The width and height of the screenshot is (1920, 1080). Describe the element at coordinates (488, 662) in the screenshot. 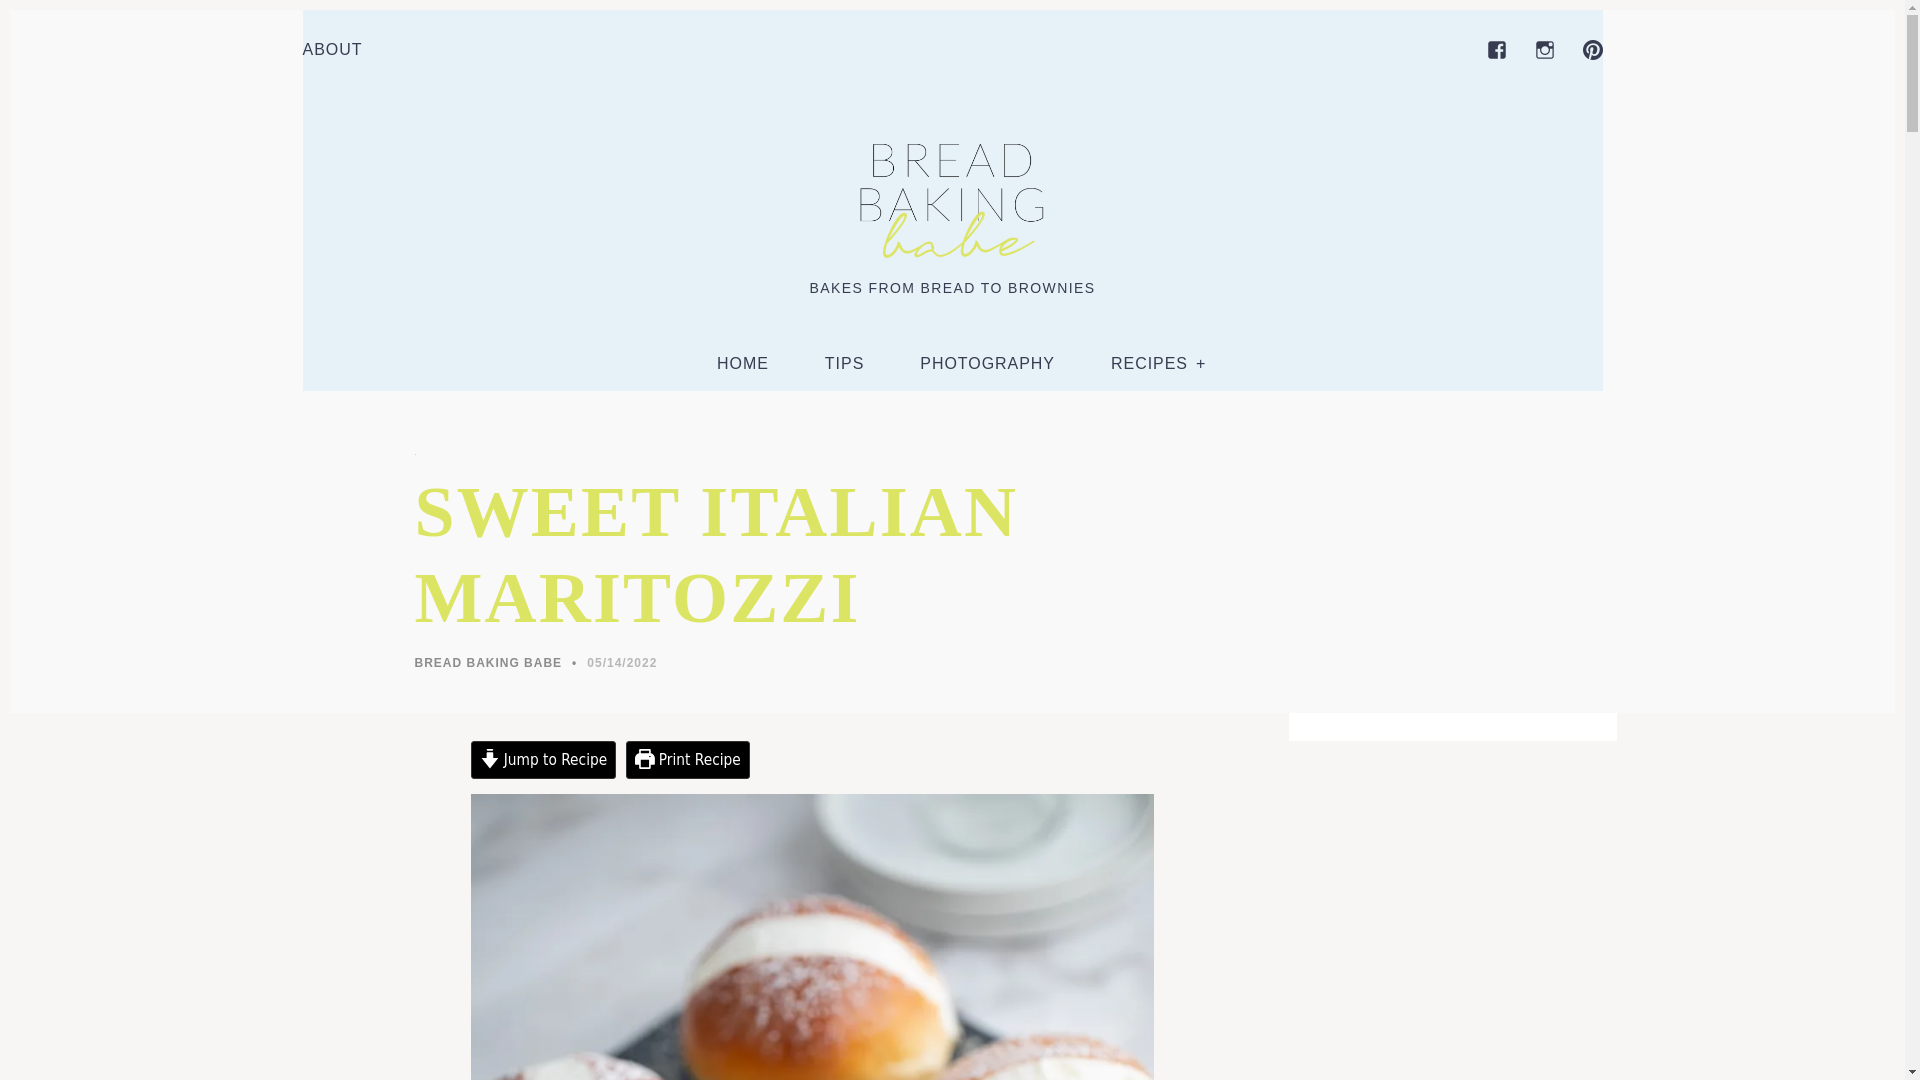

I see `BREAD BAKING BABE` at that location.